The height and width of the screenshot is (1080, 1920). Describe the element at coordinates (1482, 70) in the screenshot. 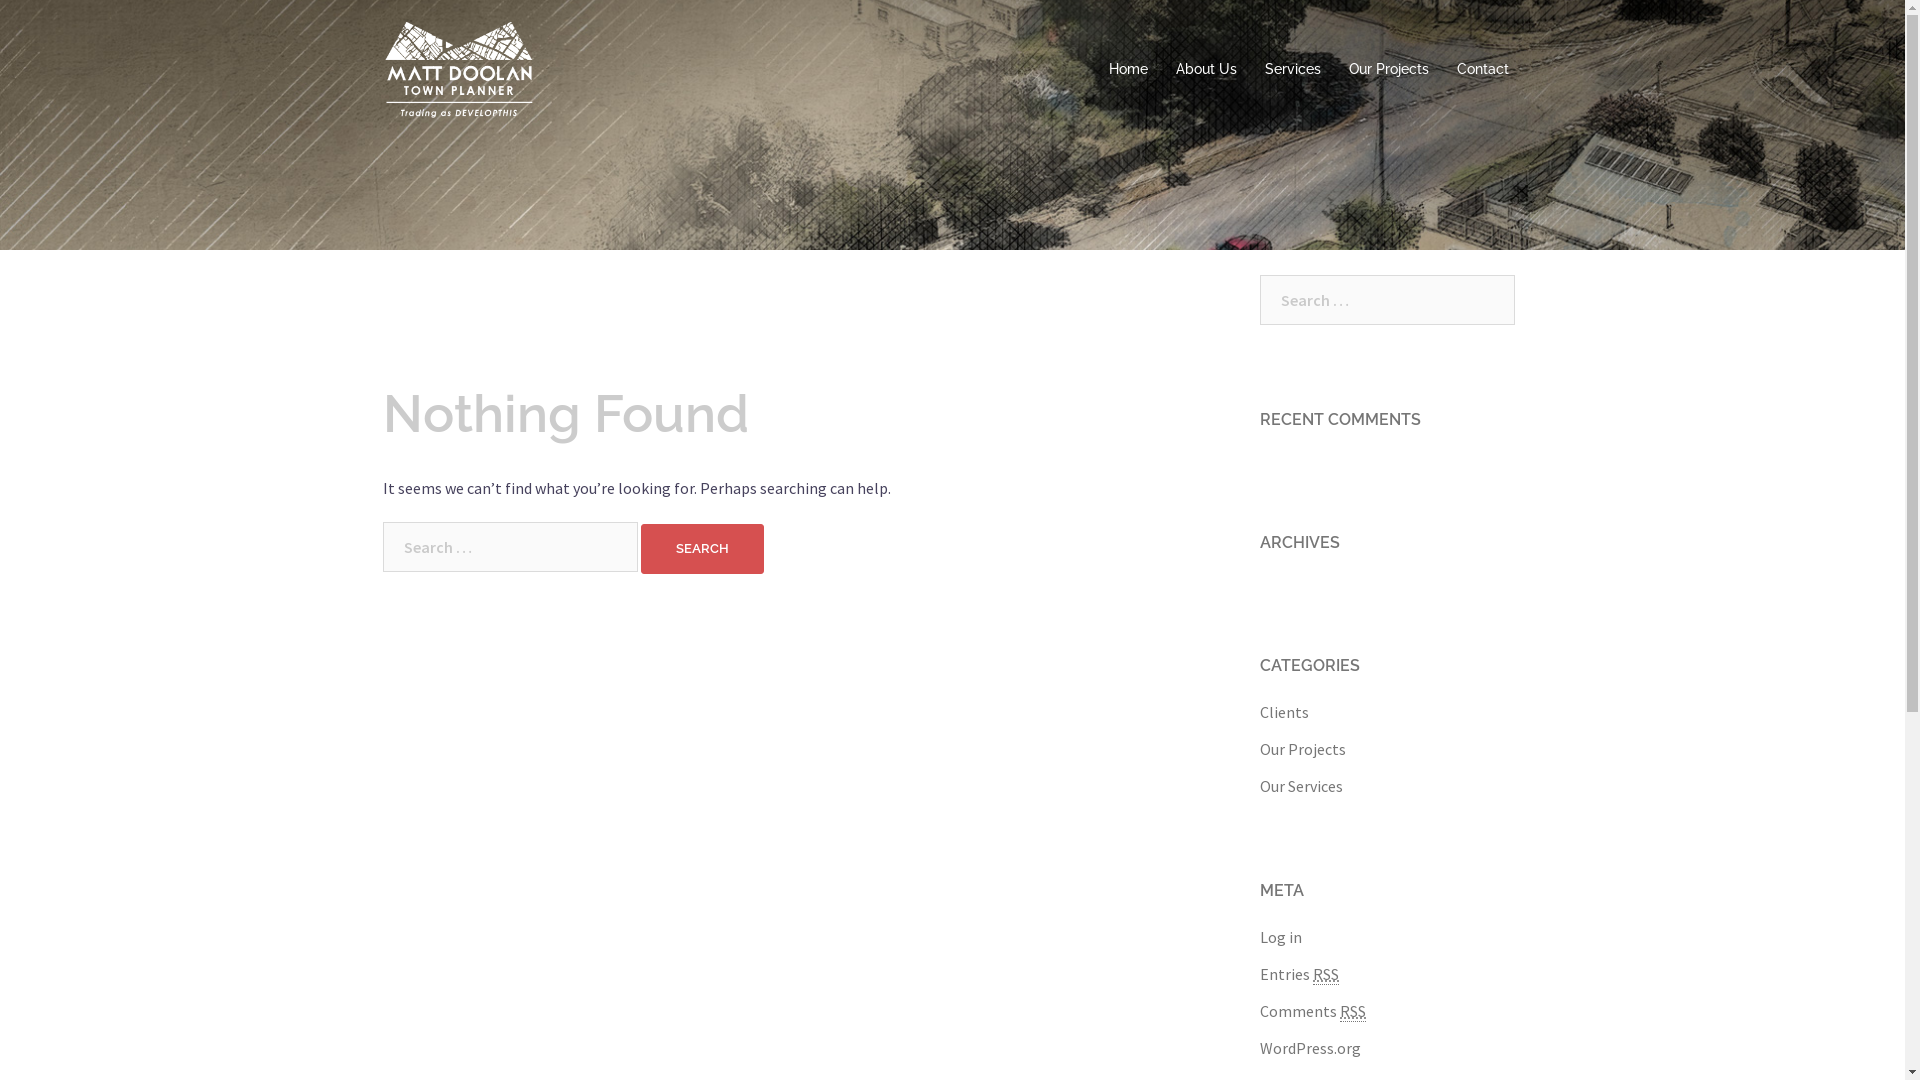

I see `Contact` at that location.